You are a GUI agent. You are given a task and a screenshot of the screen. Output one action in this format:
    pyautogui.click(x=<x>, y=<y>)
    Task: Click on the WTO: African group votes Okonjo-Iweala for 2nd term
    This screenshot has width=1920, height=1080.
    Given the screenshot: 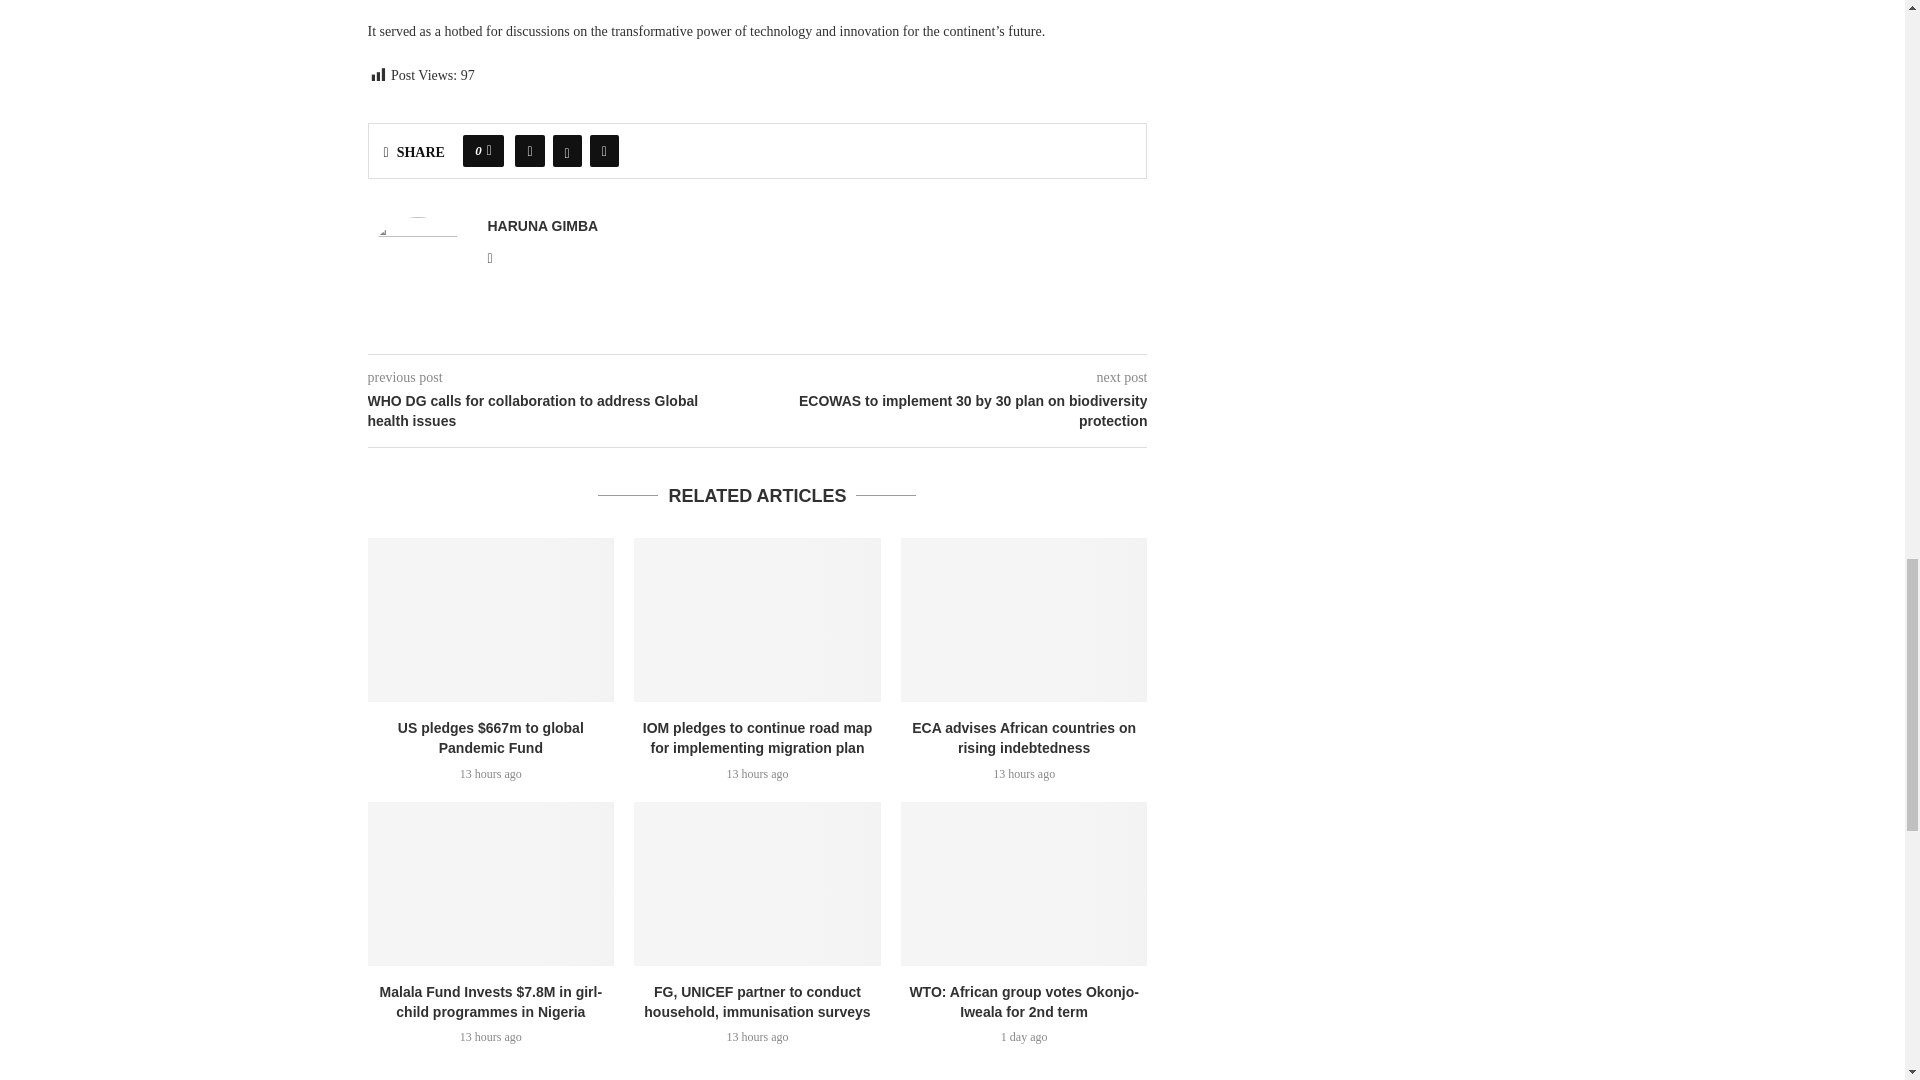 What is the action you would take?
    pyautogui.click(x=1024, y=884)
    